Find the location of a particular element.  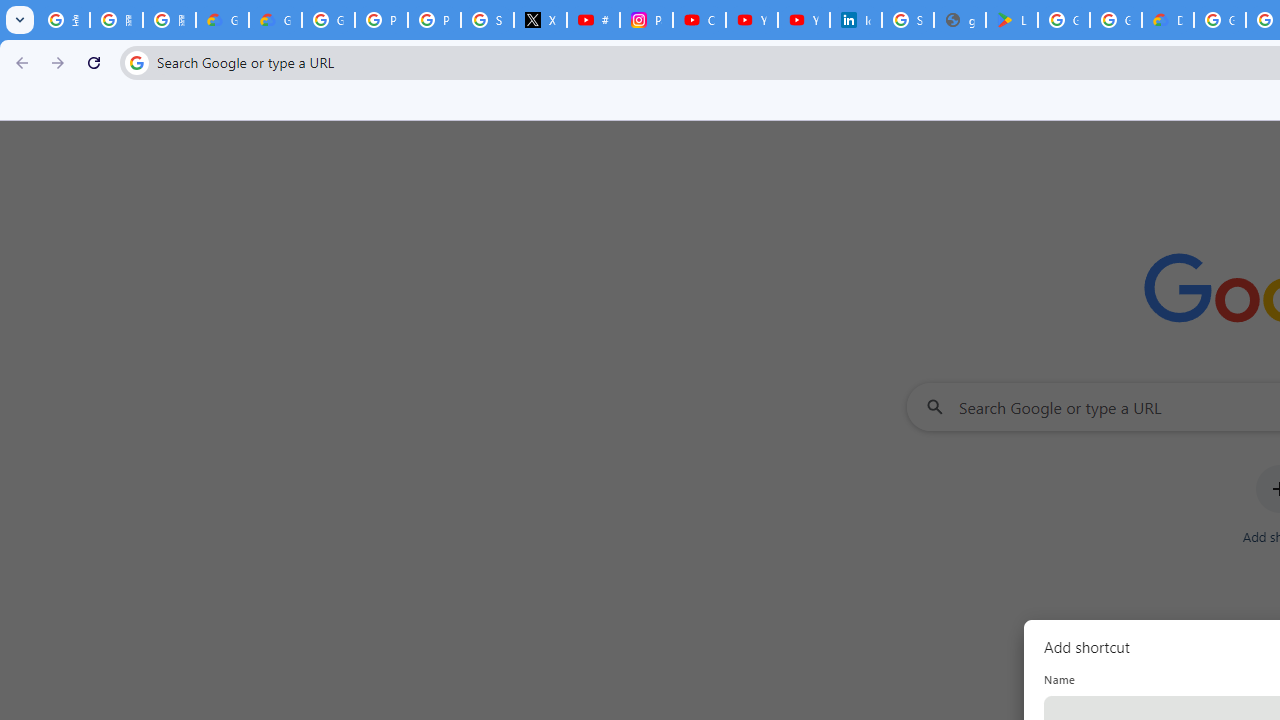

Privacy Help Center - Policies Help is located at coordinates (434, 20).